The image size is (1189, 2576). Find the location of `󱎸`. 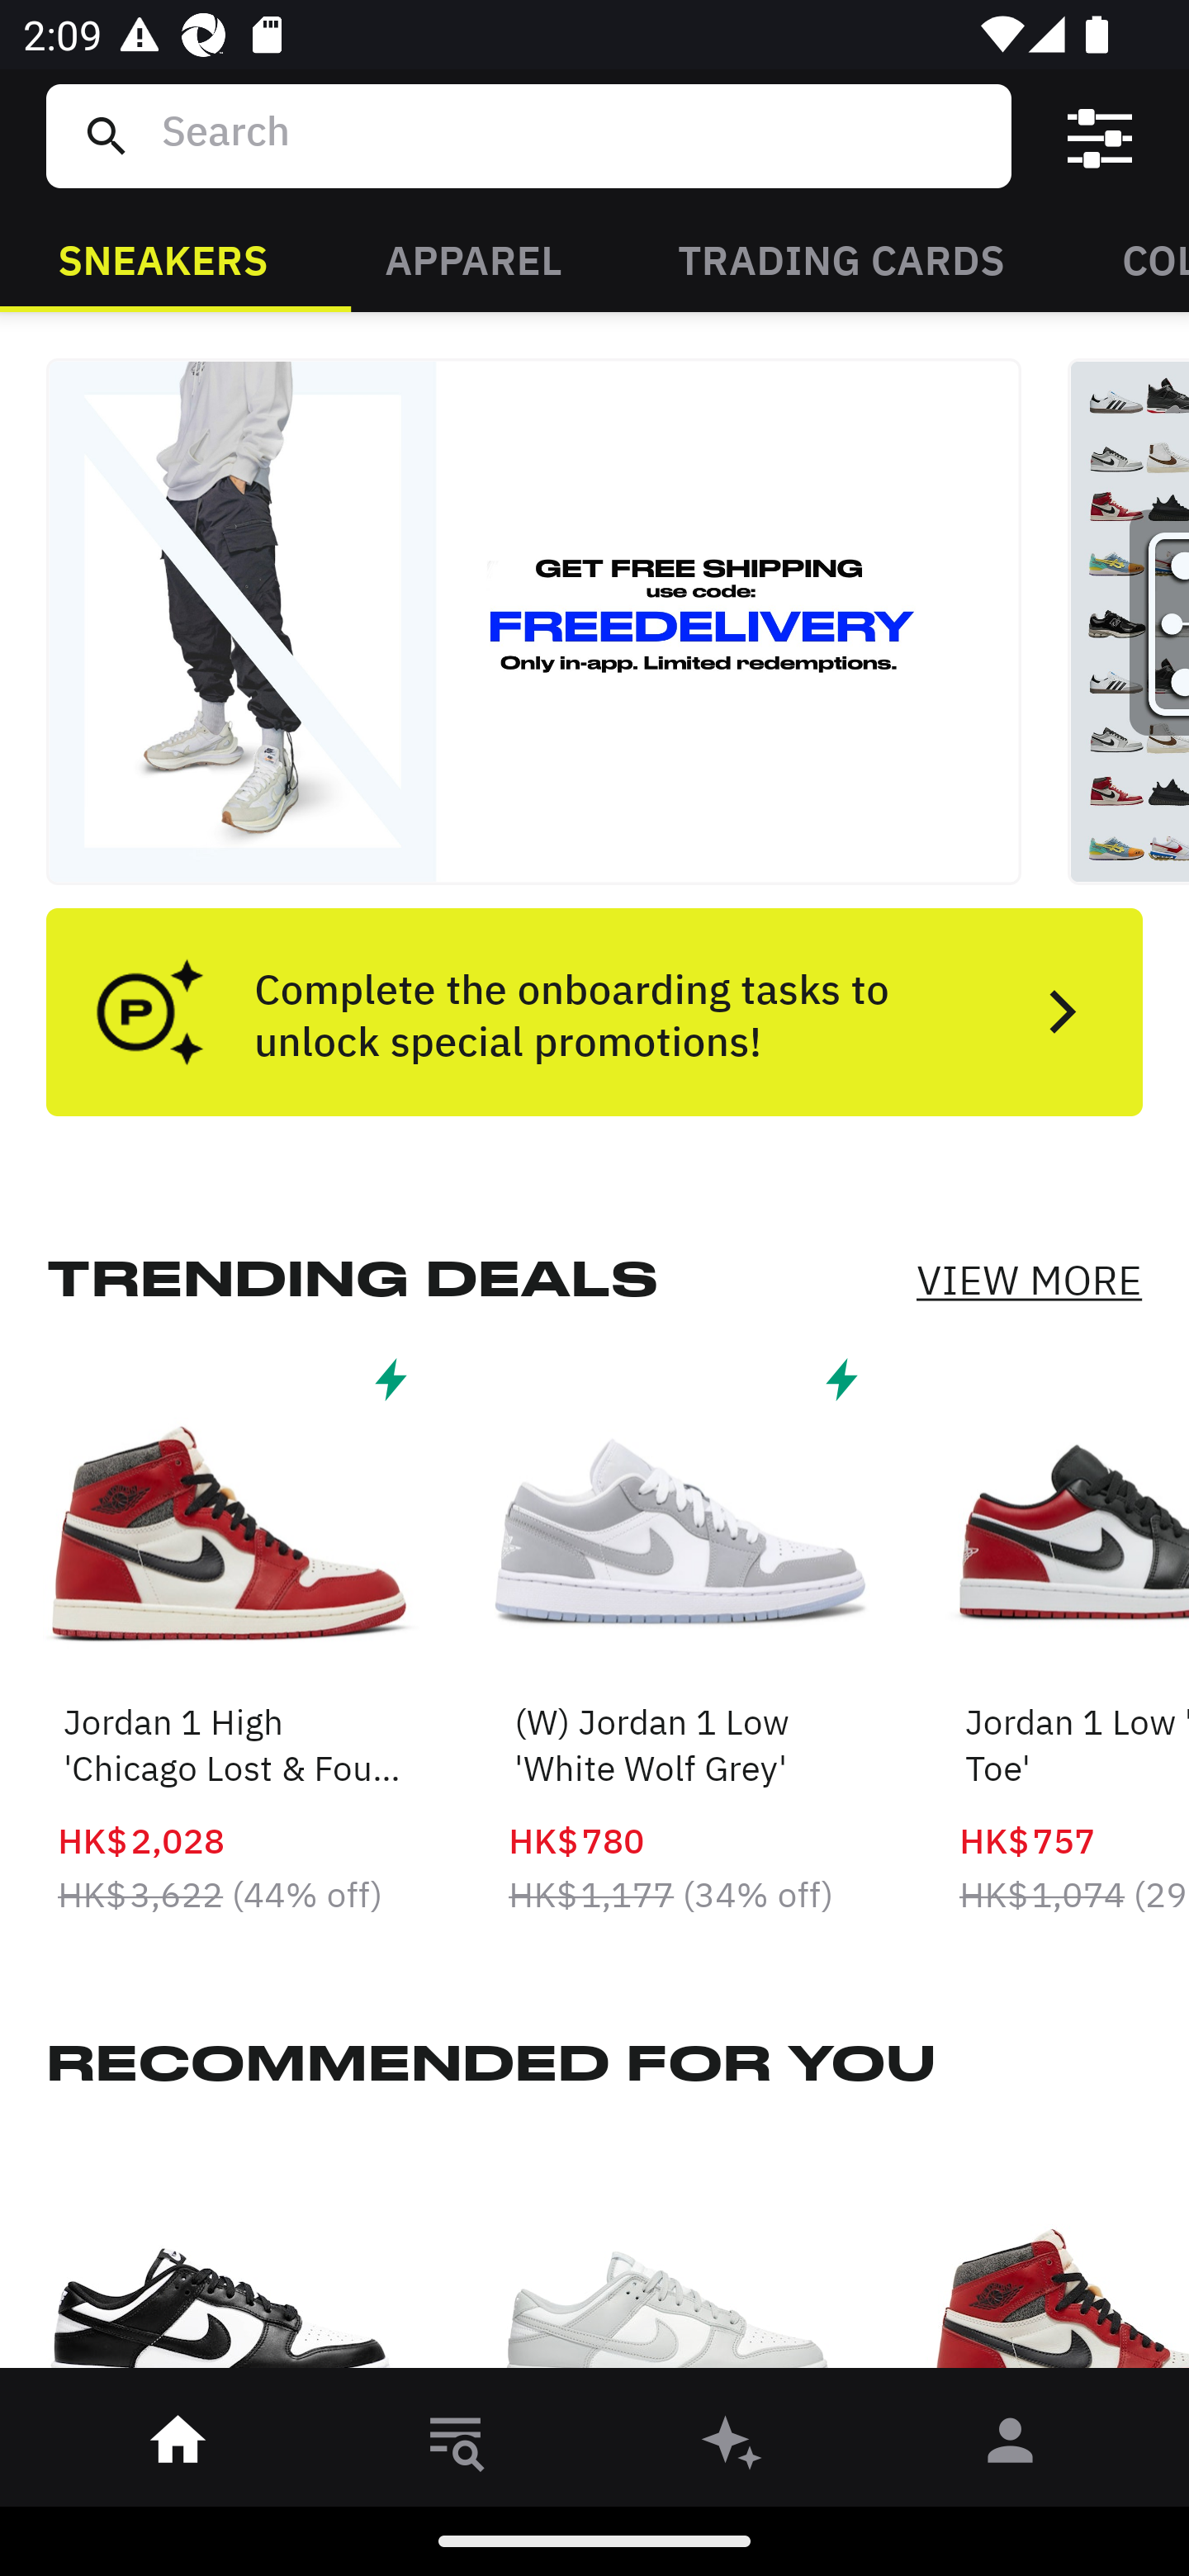

󱎸 is located at coordinates (456, 2446).